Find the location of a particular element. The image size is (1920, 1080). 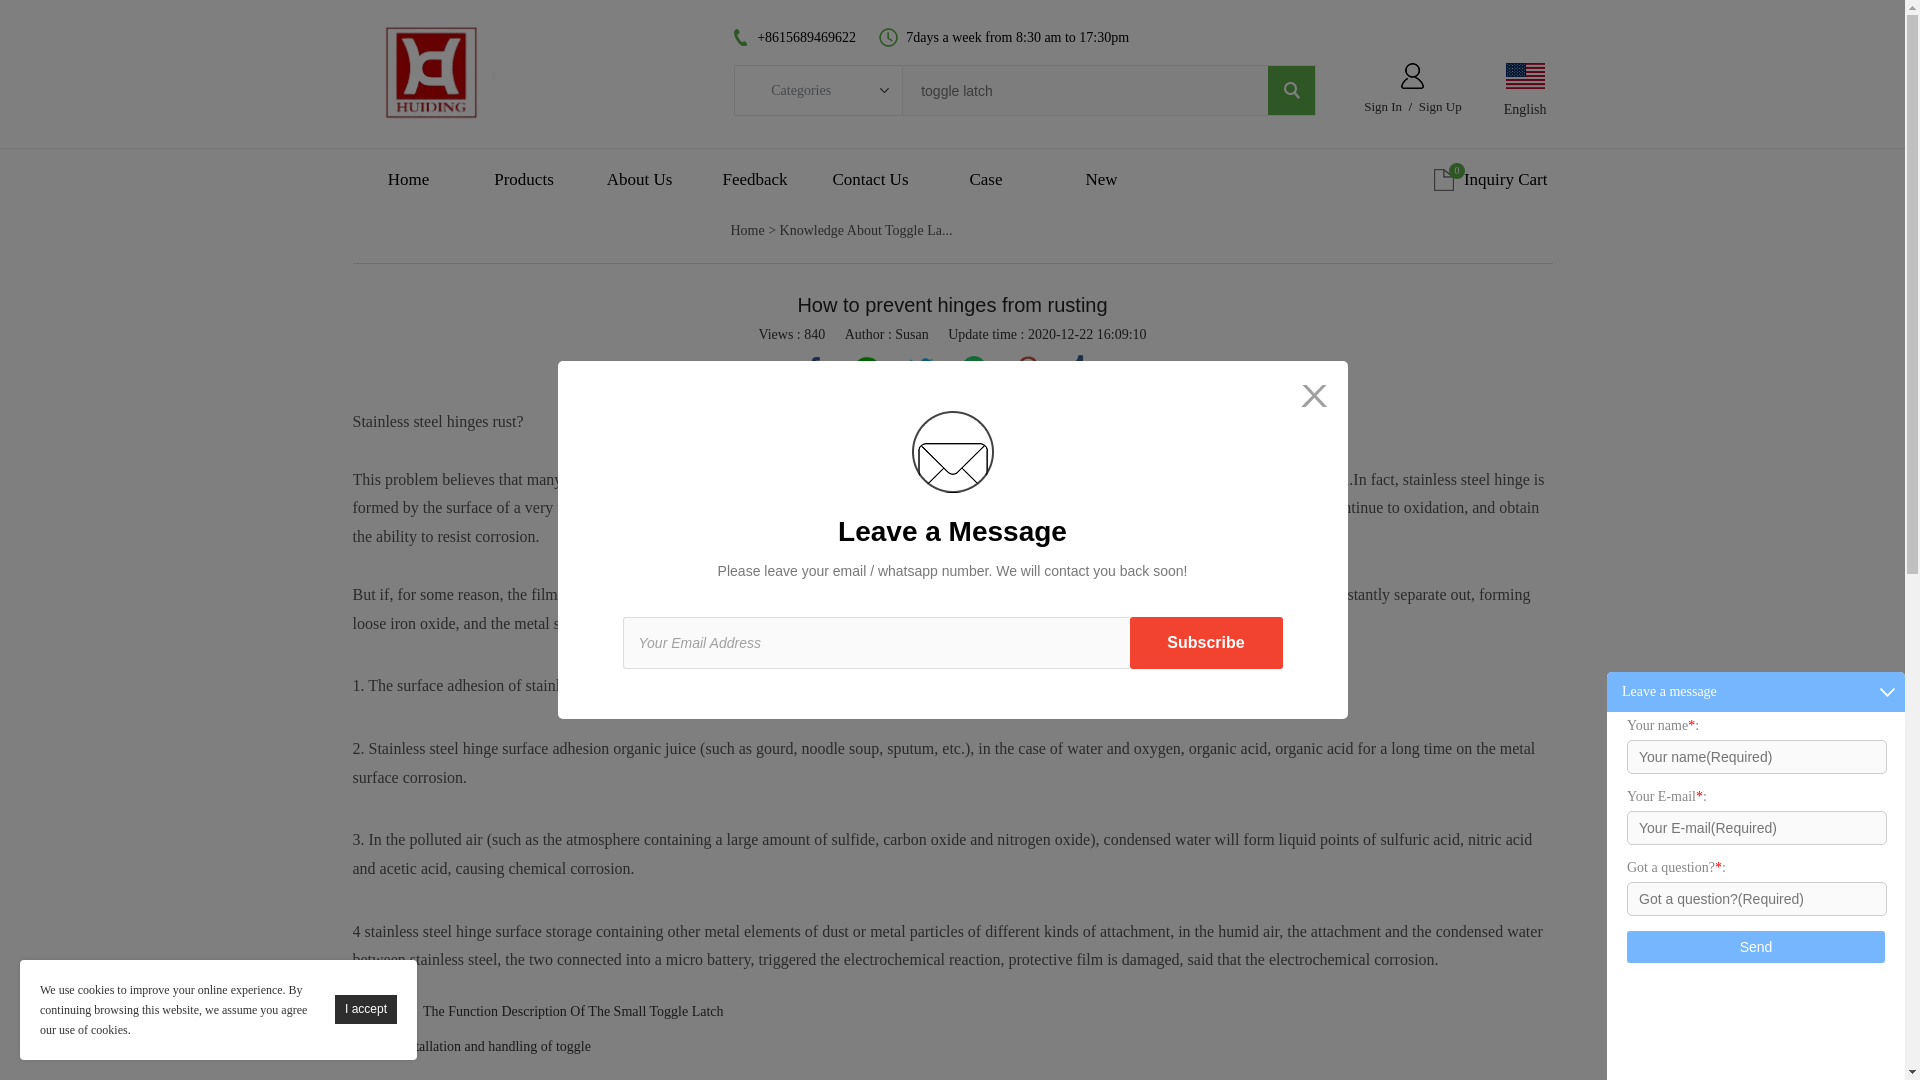

Subscribe is located at coordinates (1206, 642).